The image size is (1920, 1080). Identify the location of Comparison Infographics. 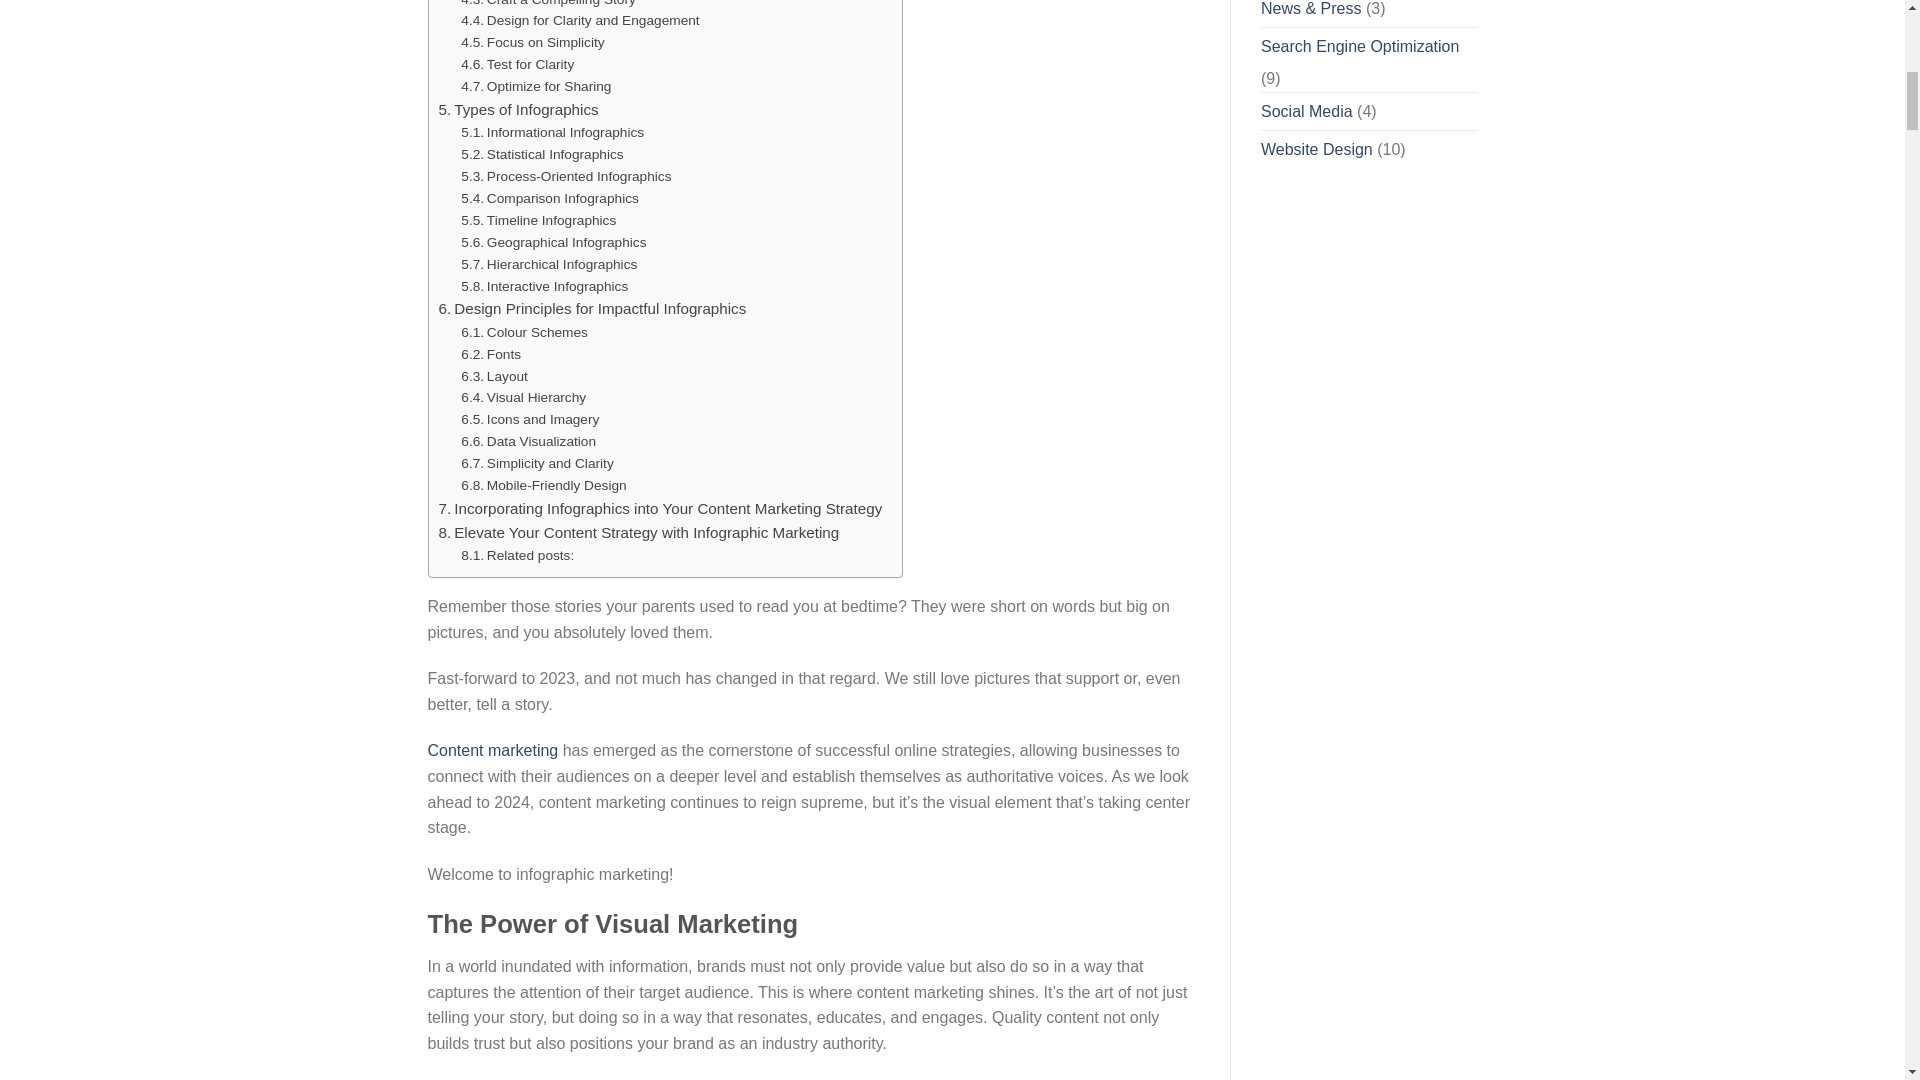
(550, 198).